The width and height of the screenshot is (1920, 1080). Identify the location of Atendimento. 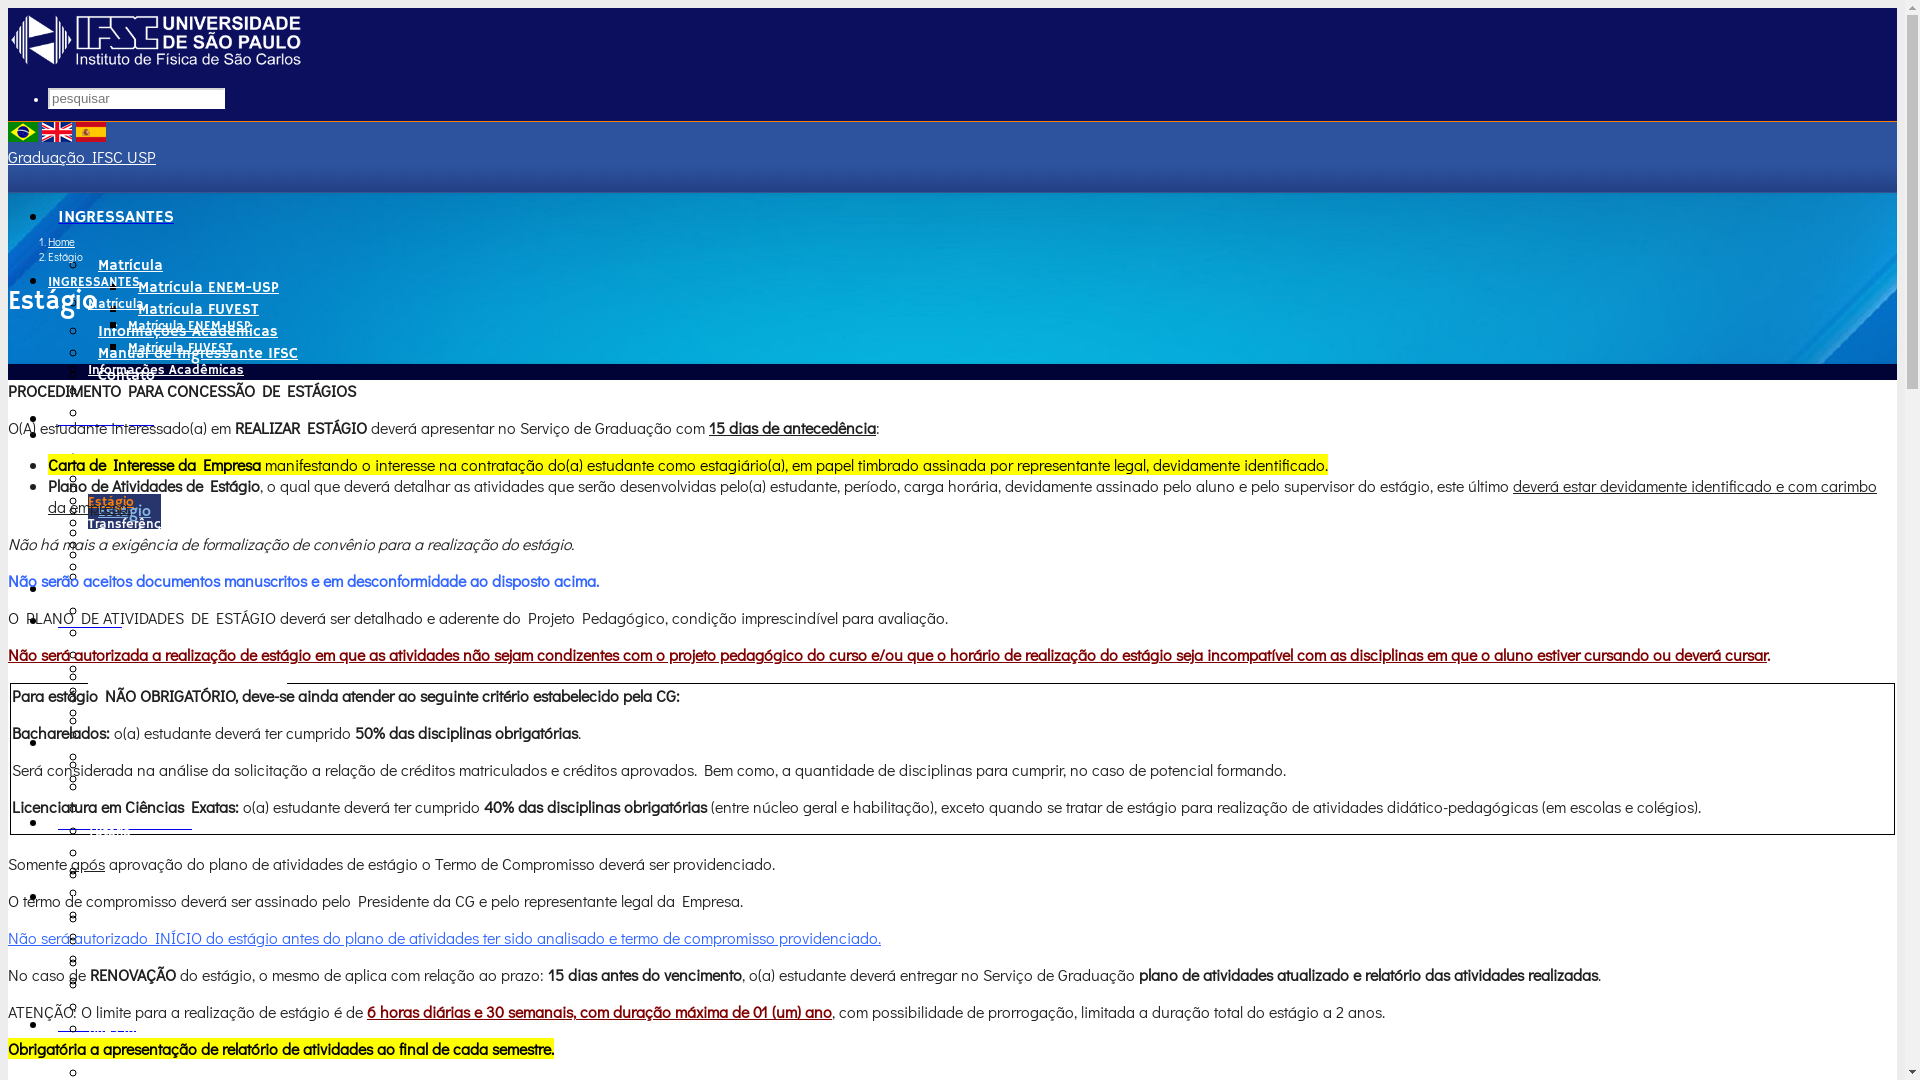
(128, 920).